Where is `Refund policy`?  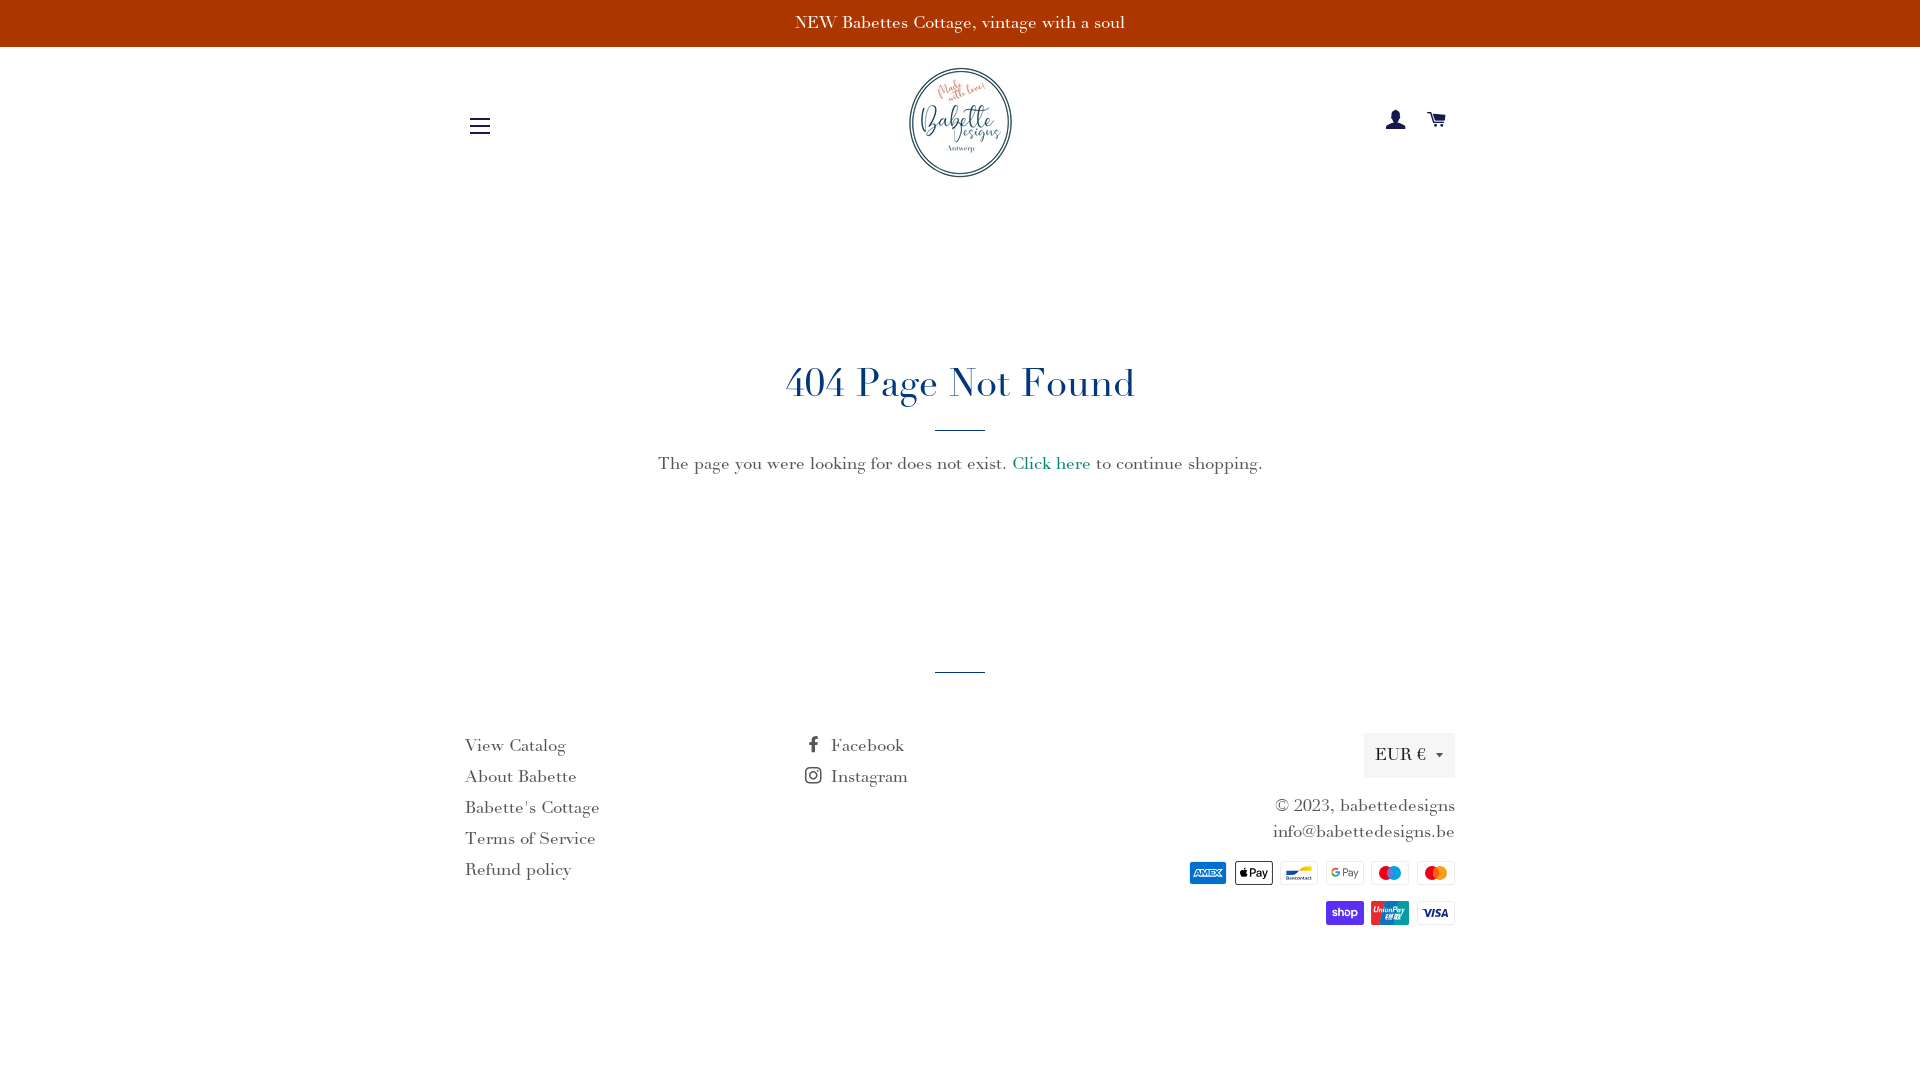
Refund policy is located at coordinates (518, 870).